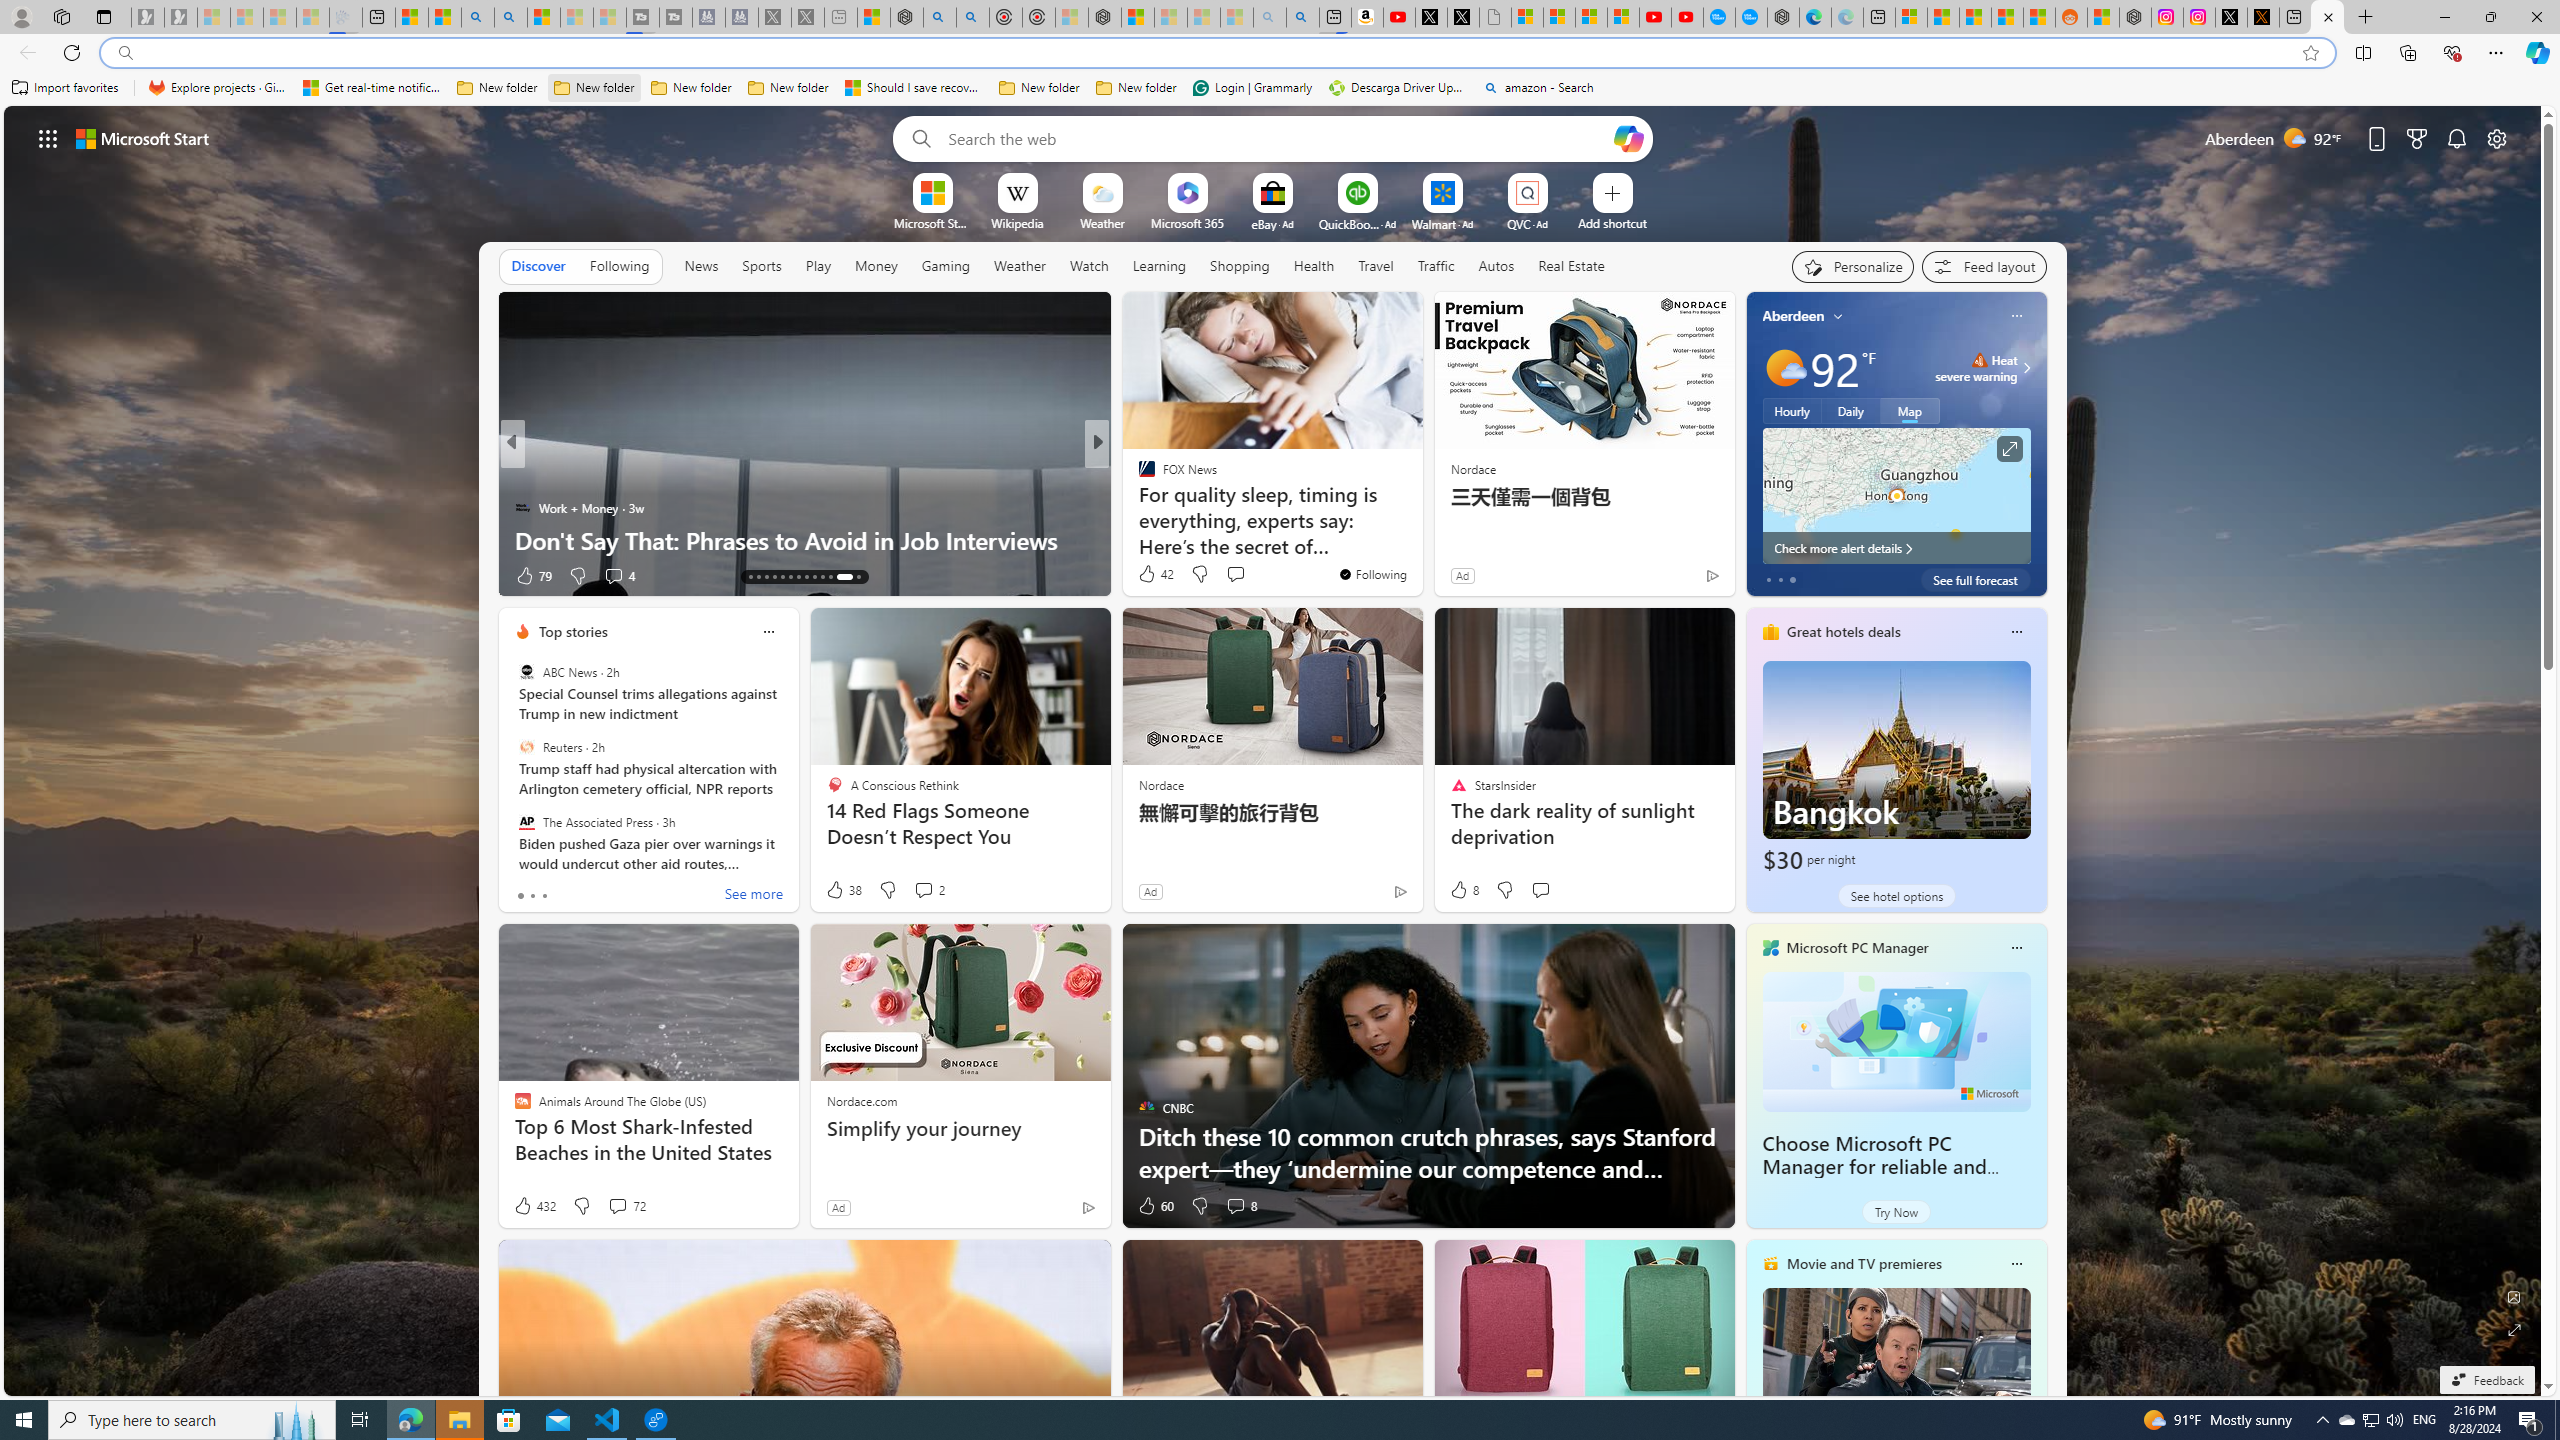 This screenshot has width=2560, height=1440. I want to click on Expand background, so click(2515, 1330).